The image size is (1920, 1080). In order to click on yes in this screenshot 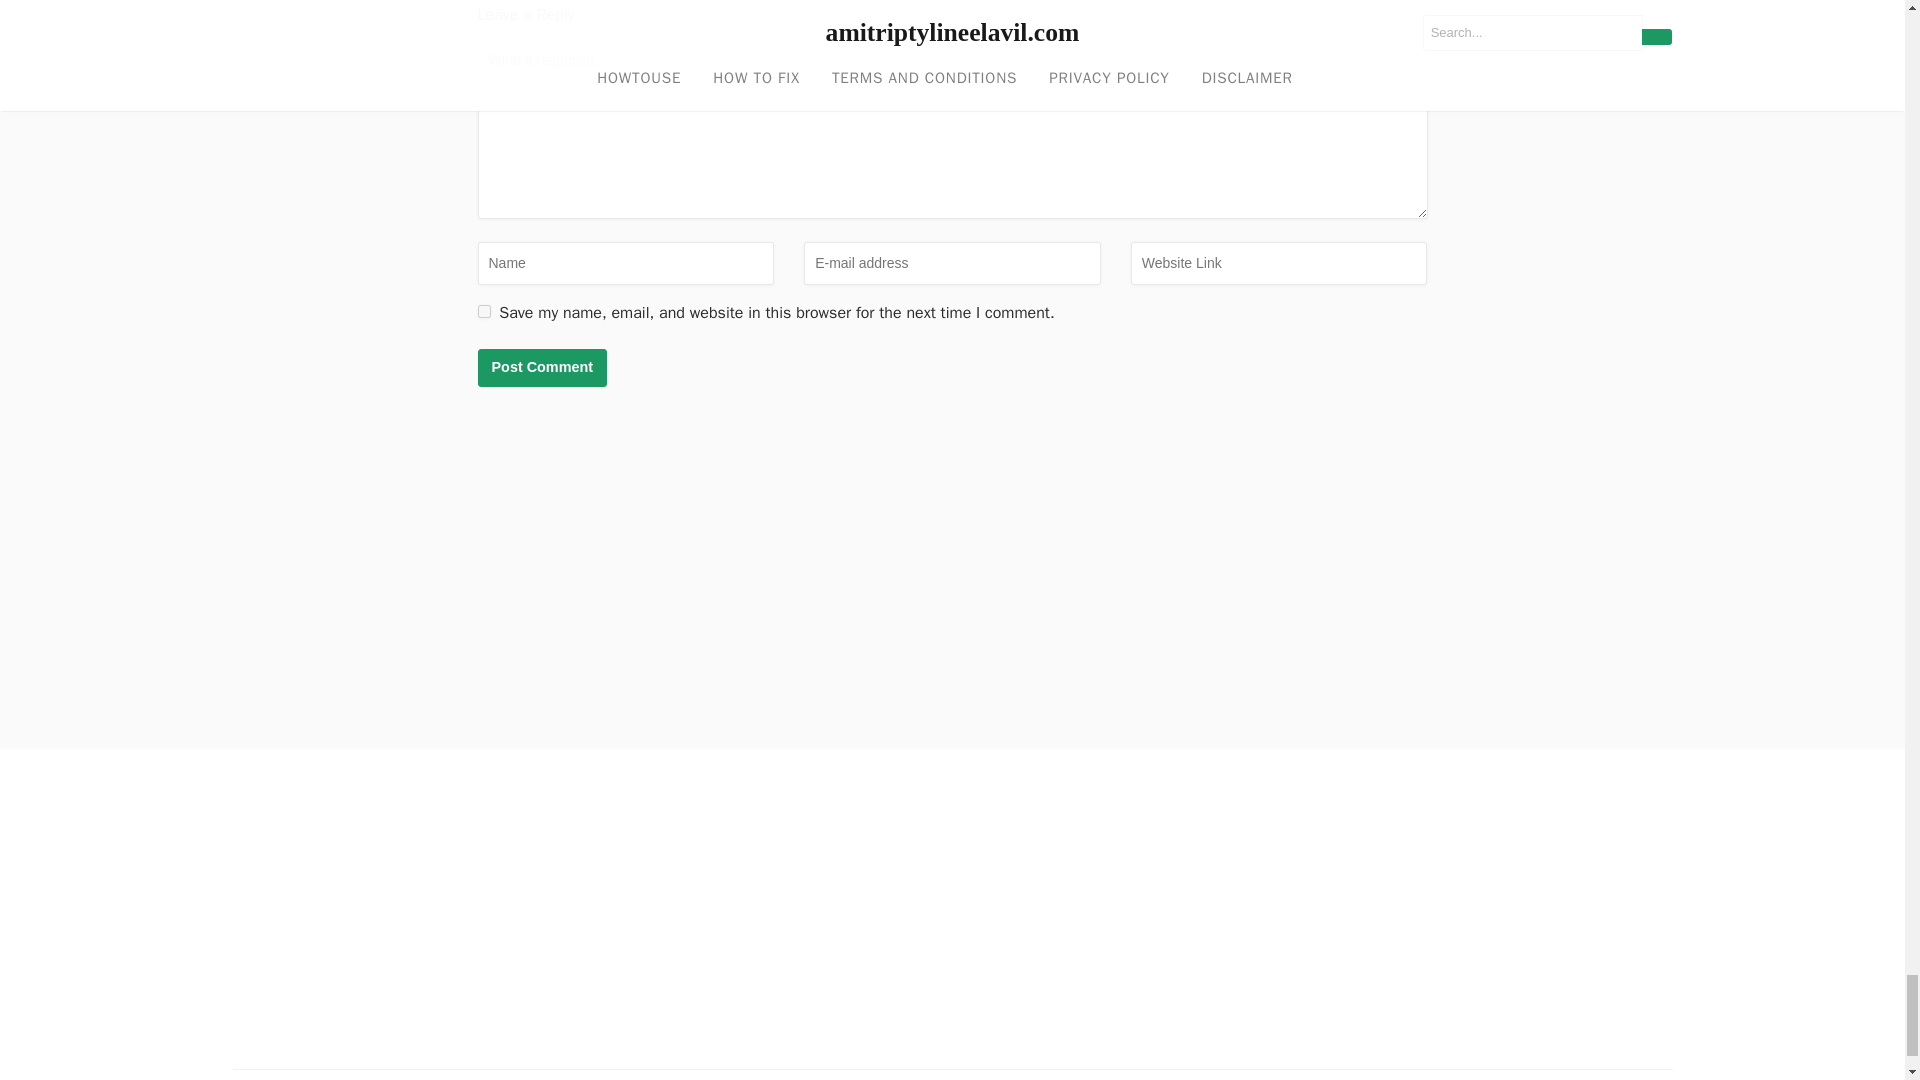, I will do `click(484, 310)`.